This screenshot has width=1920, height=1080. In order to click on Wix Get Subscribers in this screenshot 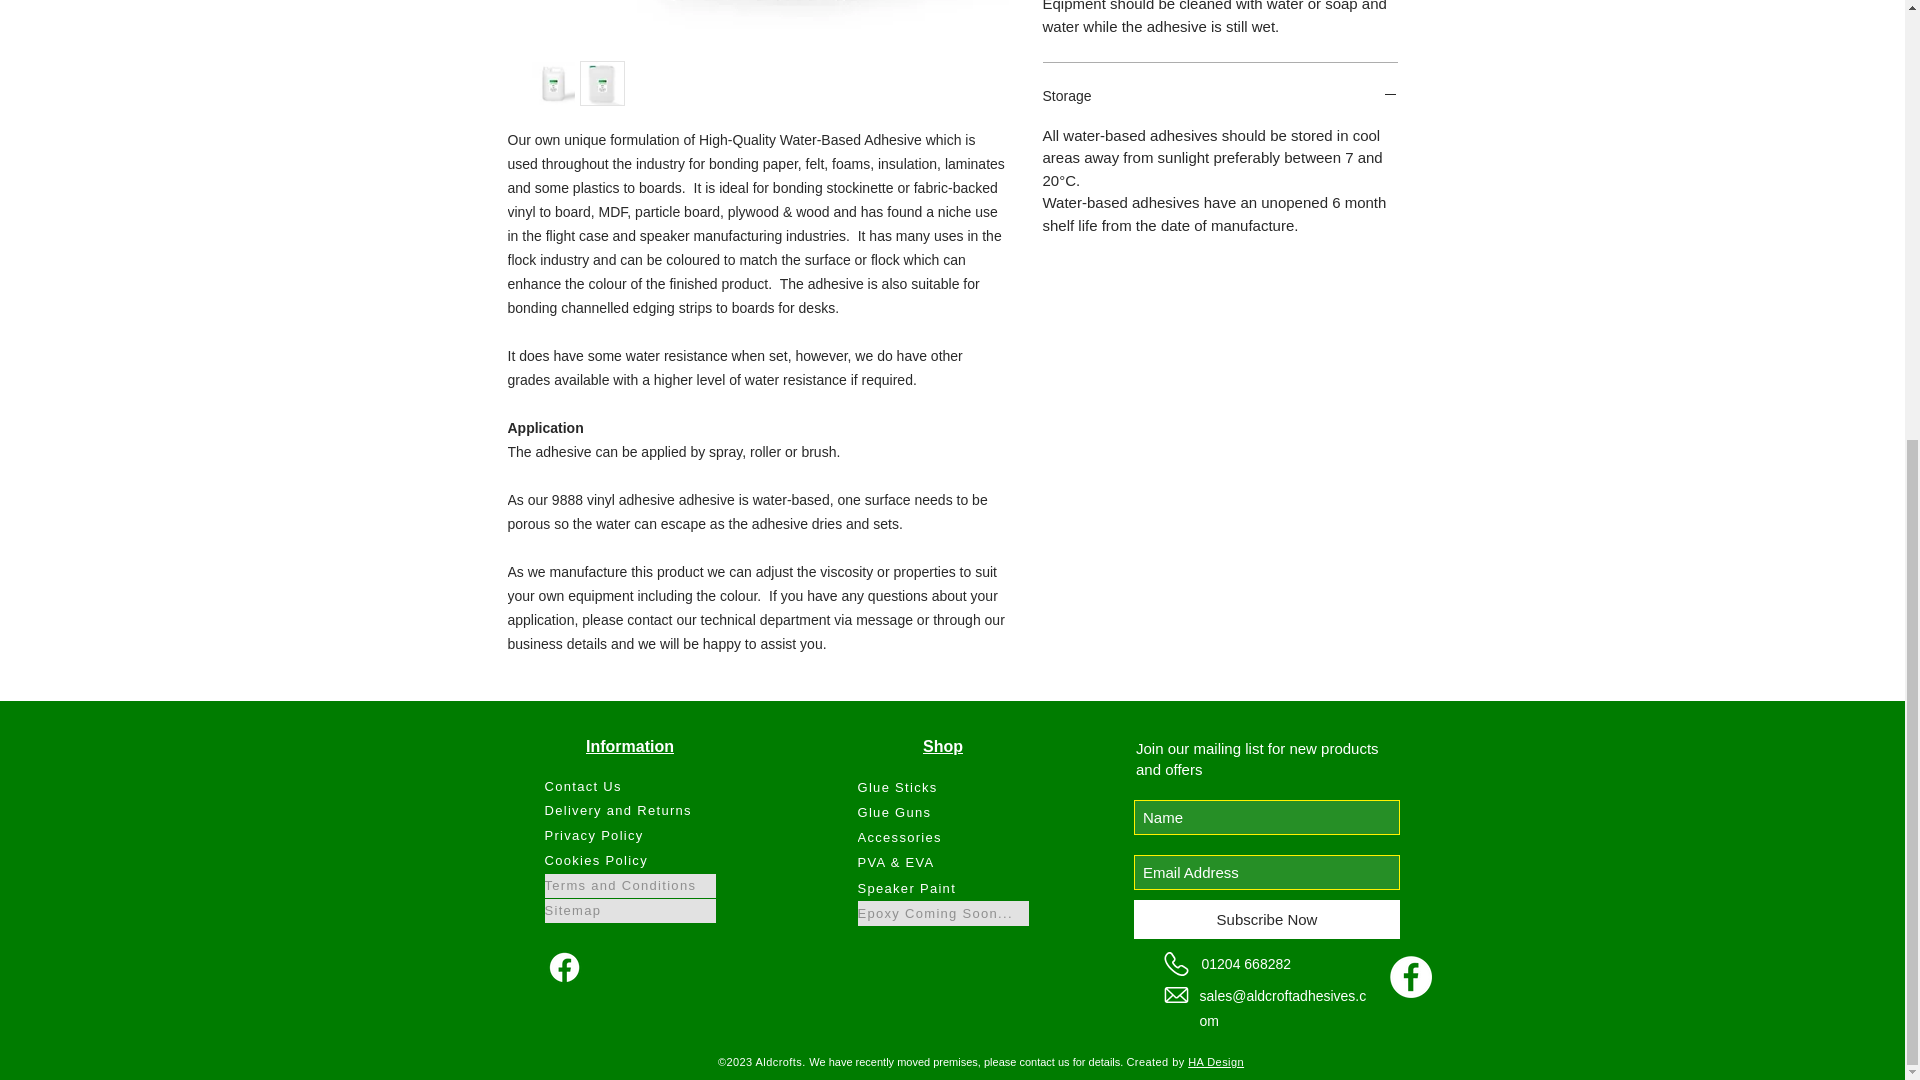, I will do `click(1266, 835)`.